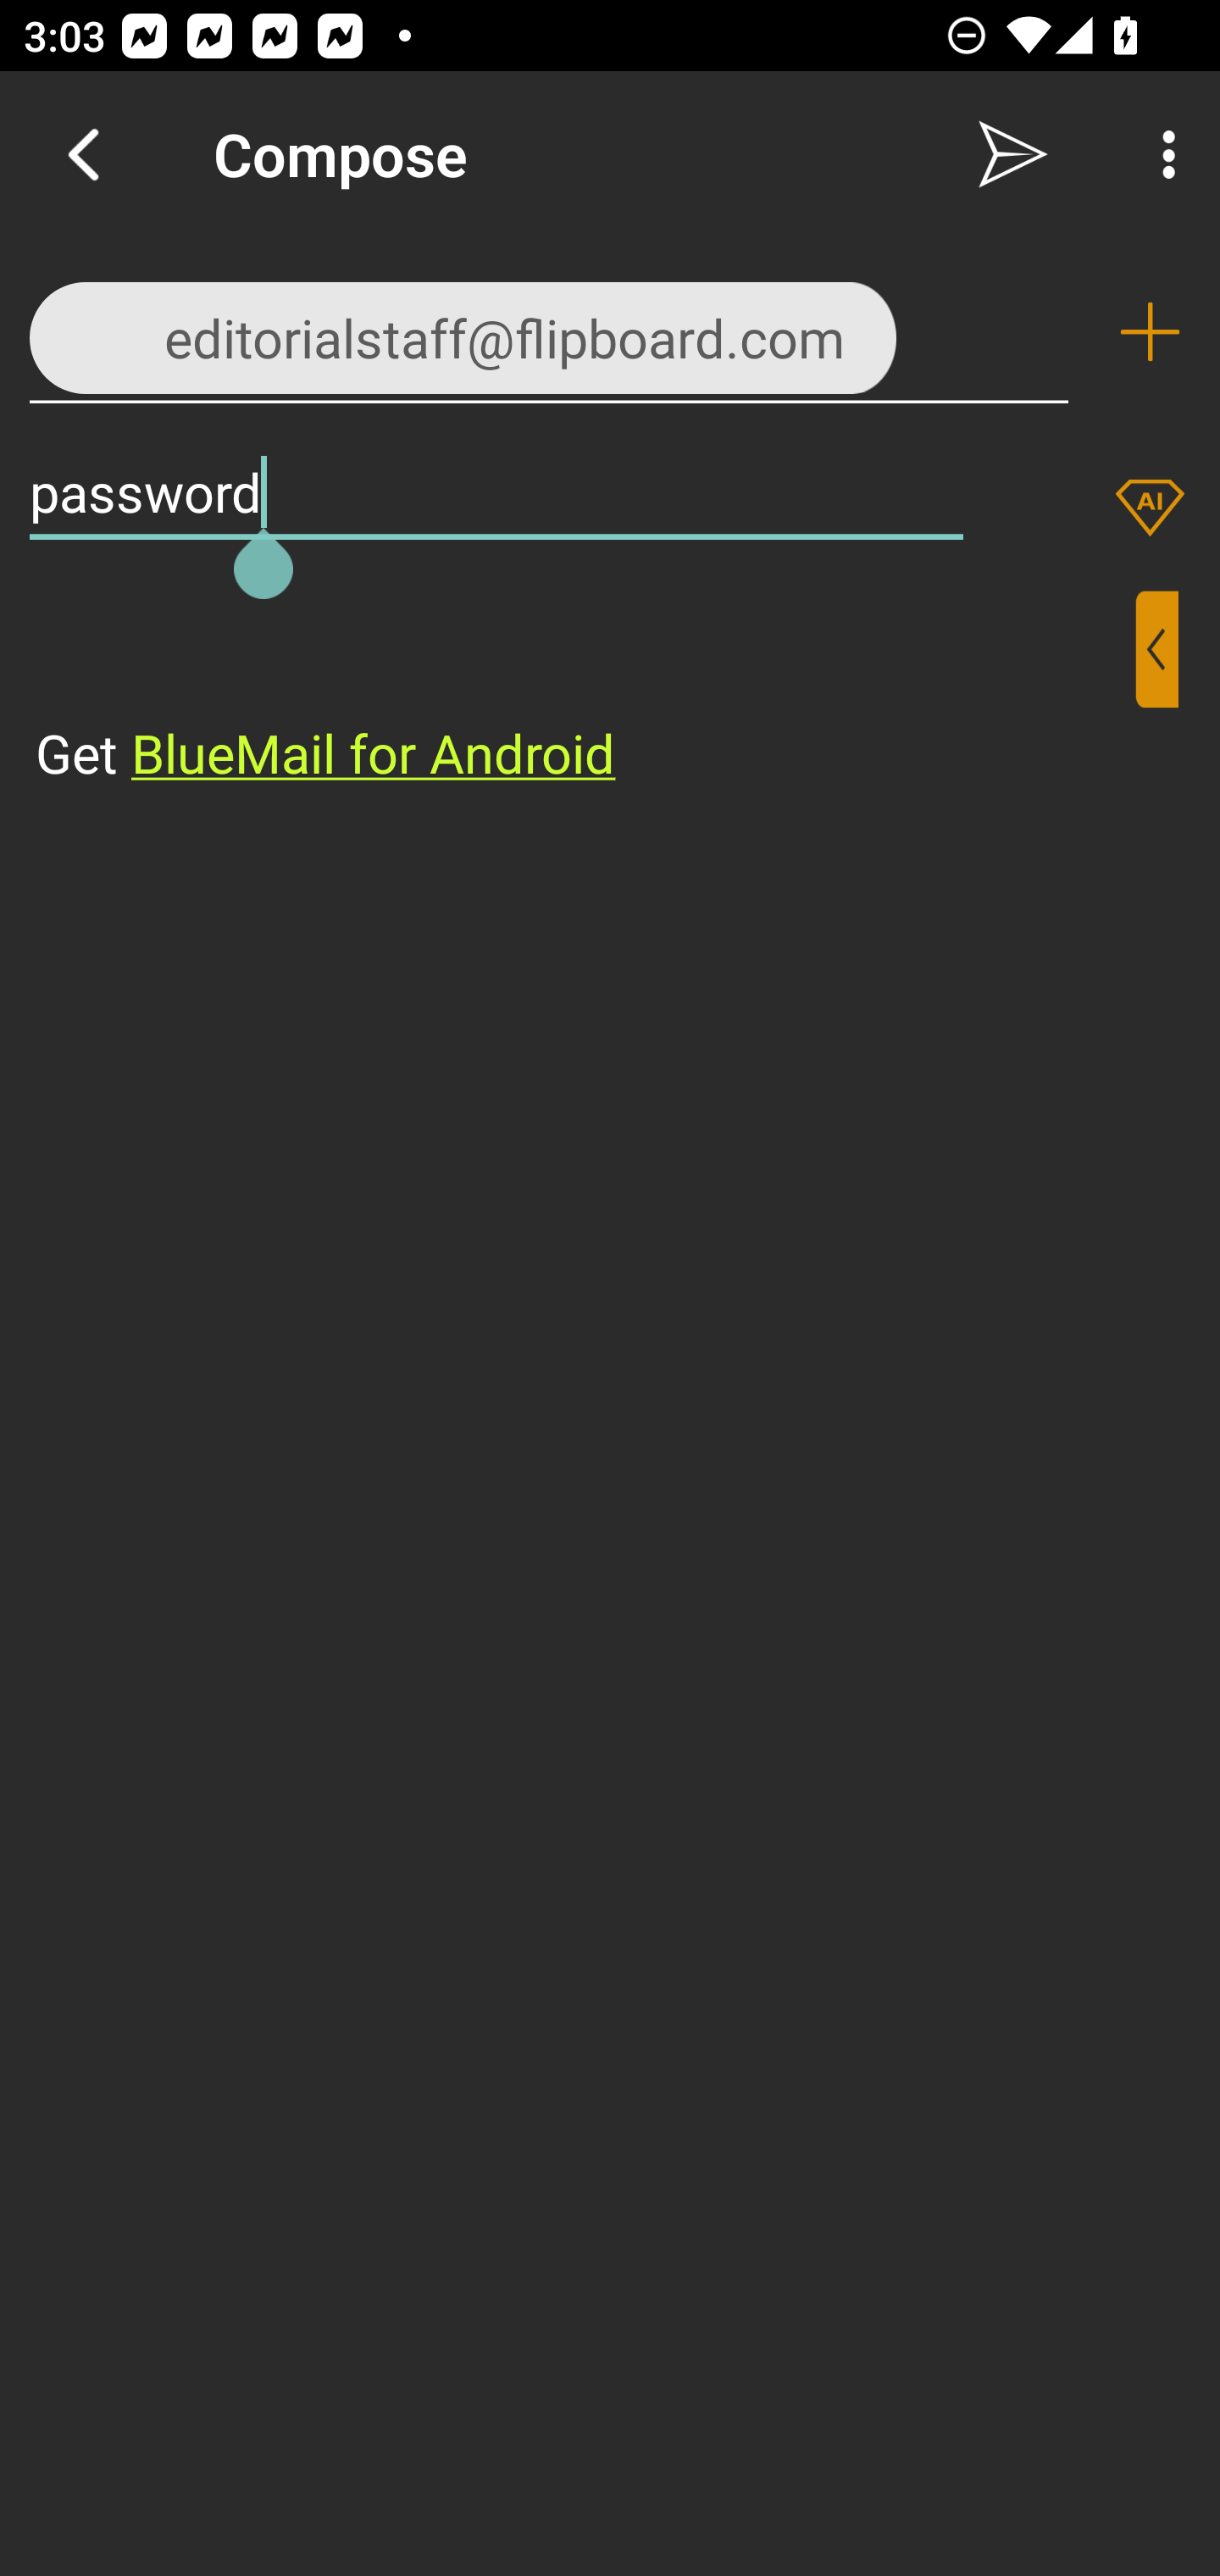 The width and height of the screenshot is (1220, 2576). I want to click on More Options, so click(1161, 154).